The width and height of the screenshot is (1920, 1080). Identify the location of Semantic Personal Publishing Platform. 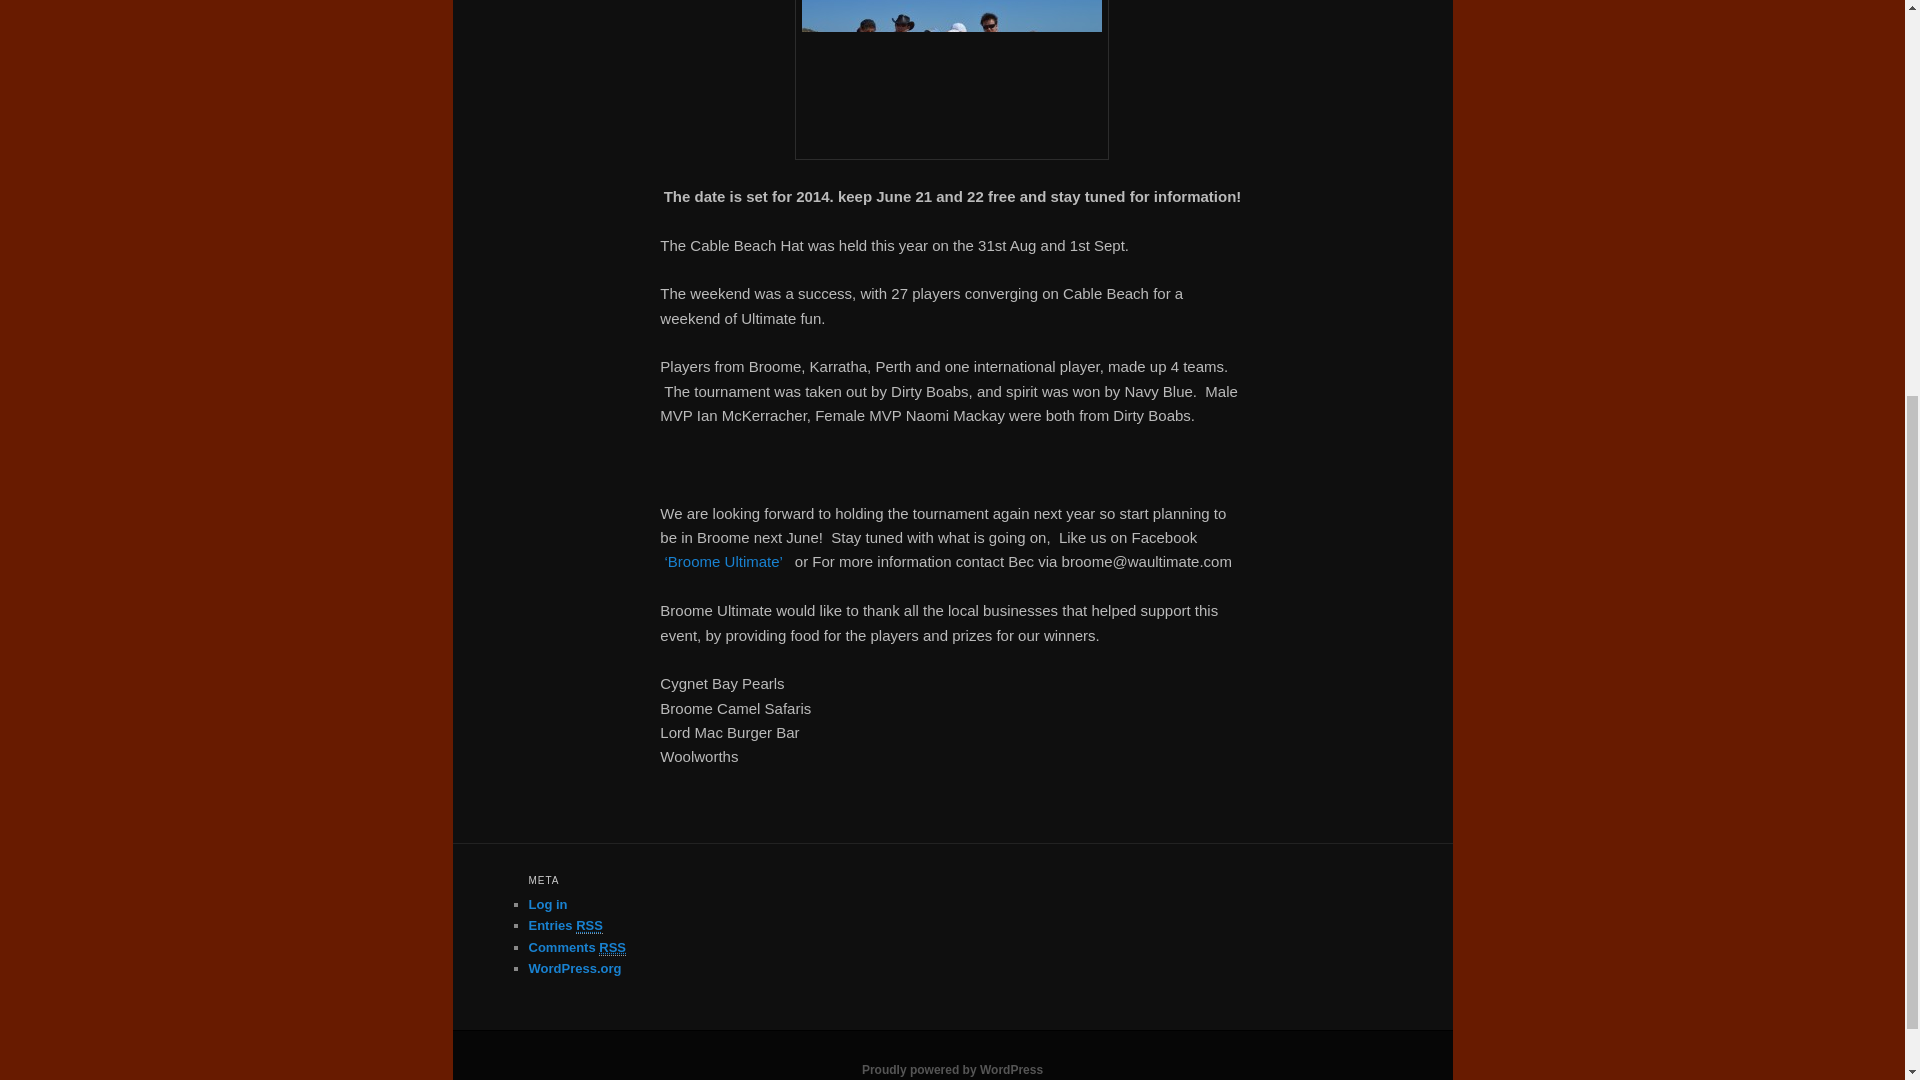
(952, 1069).